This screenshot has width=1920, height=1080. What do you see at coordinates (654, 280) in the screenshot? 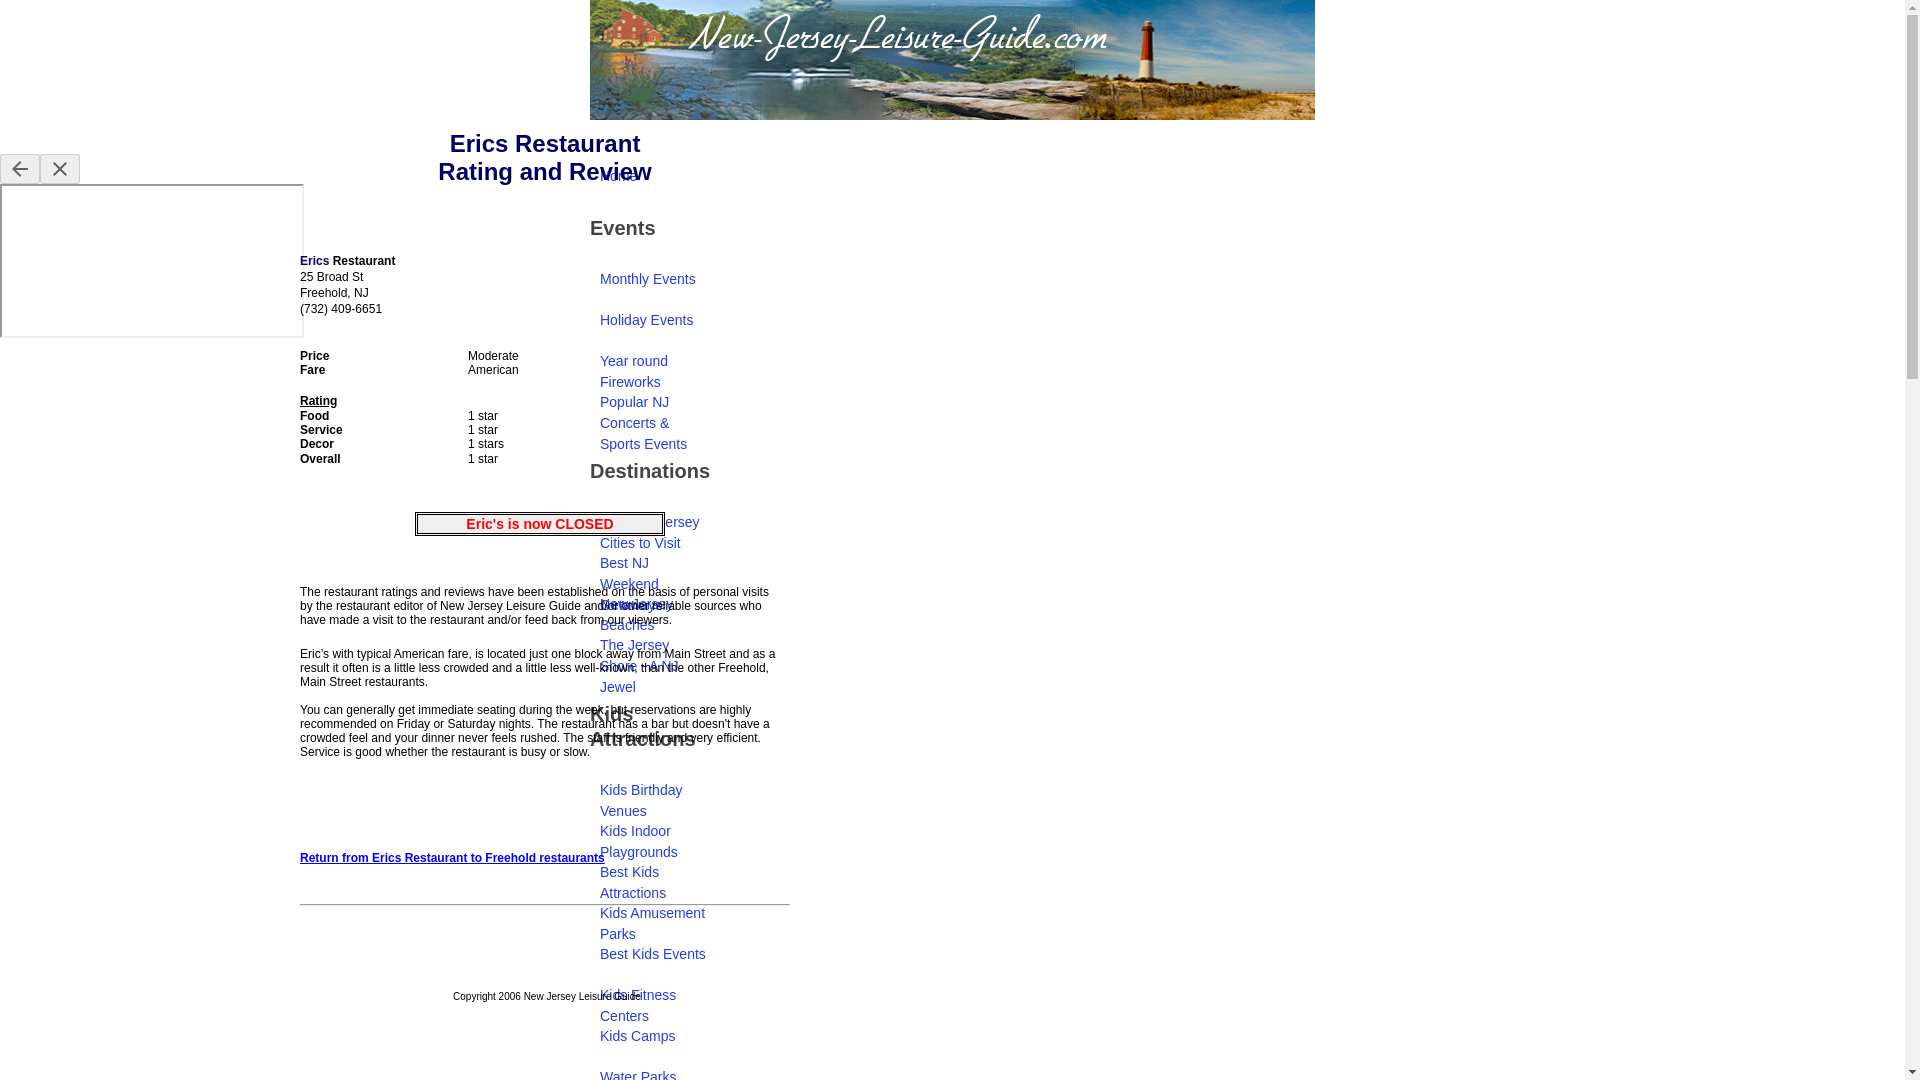
I see `Monthly Events` at bounding box center [654, 280].